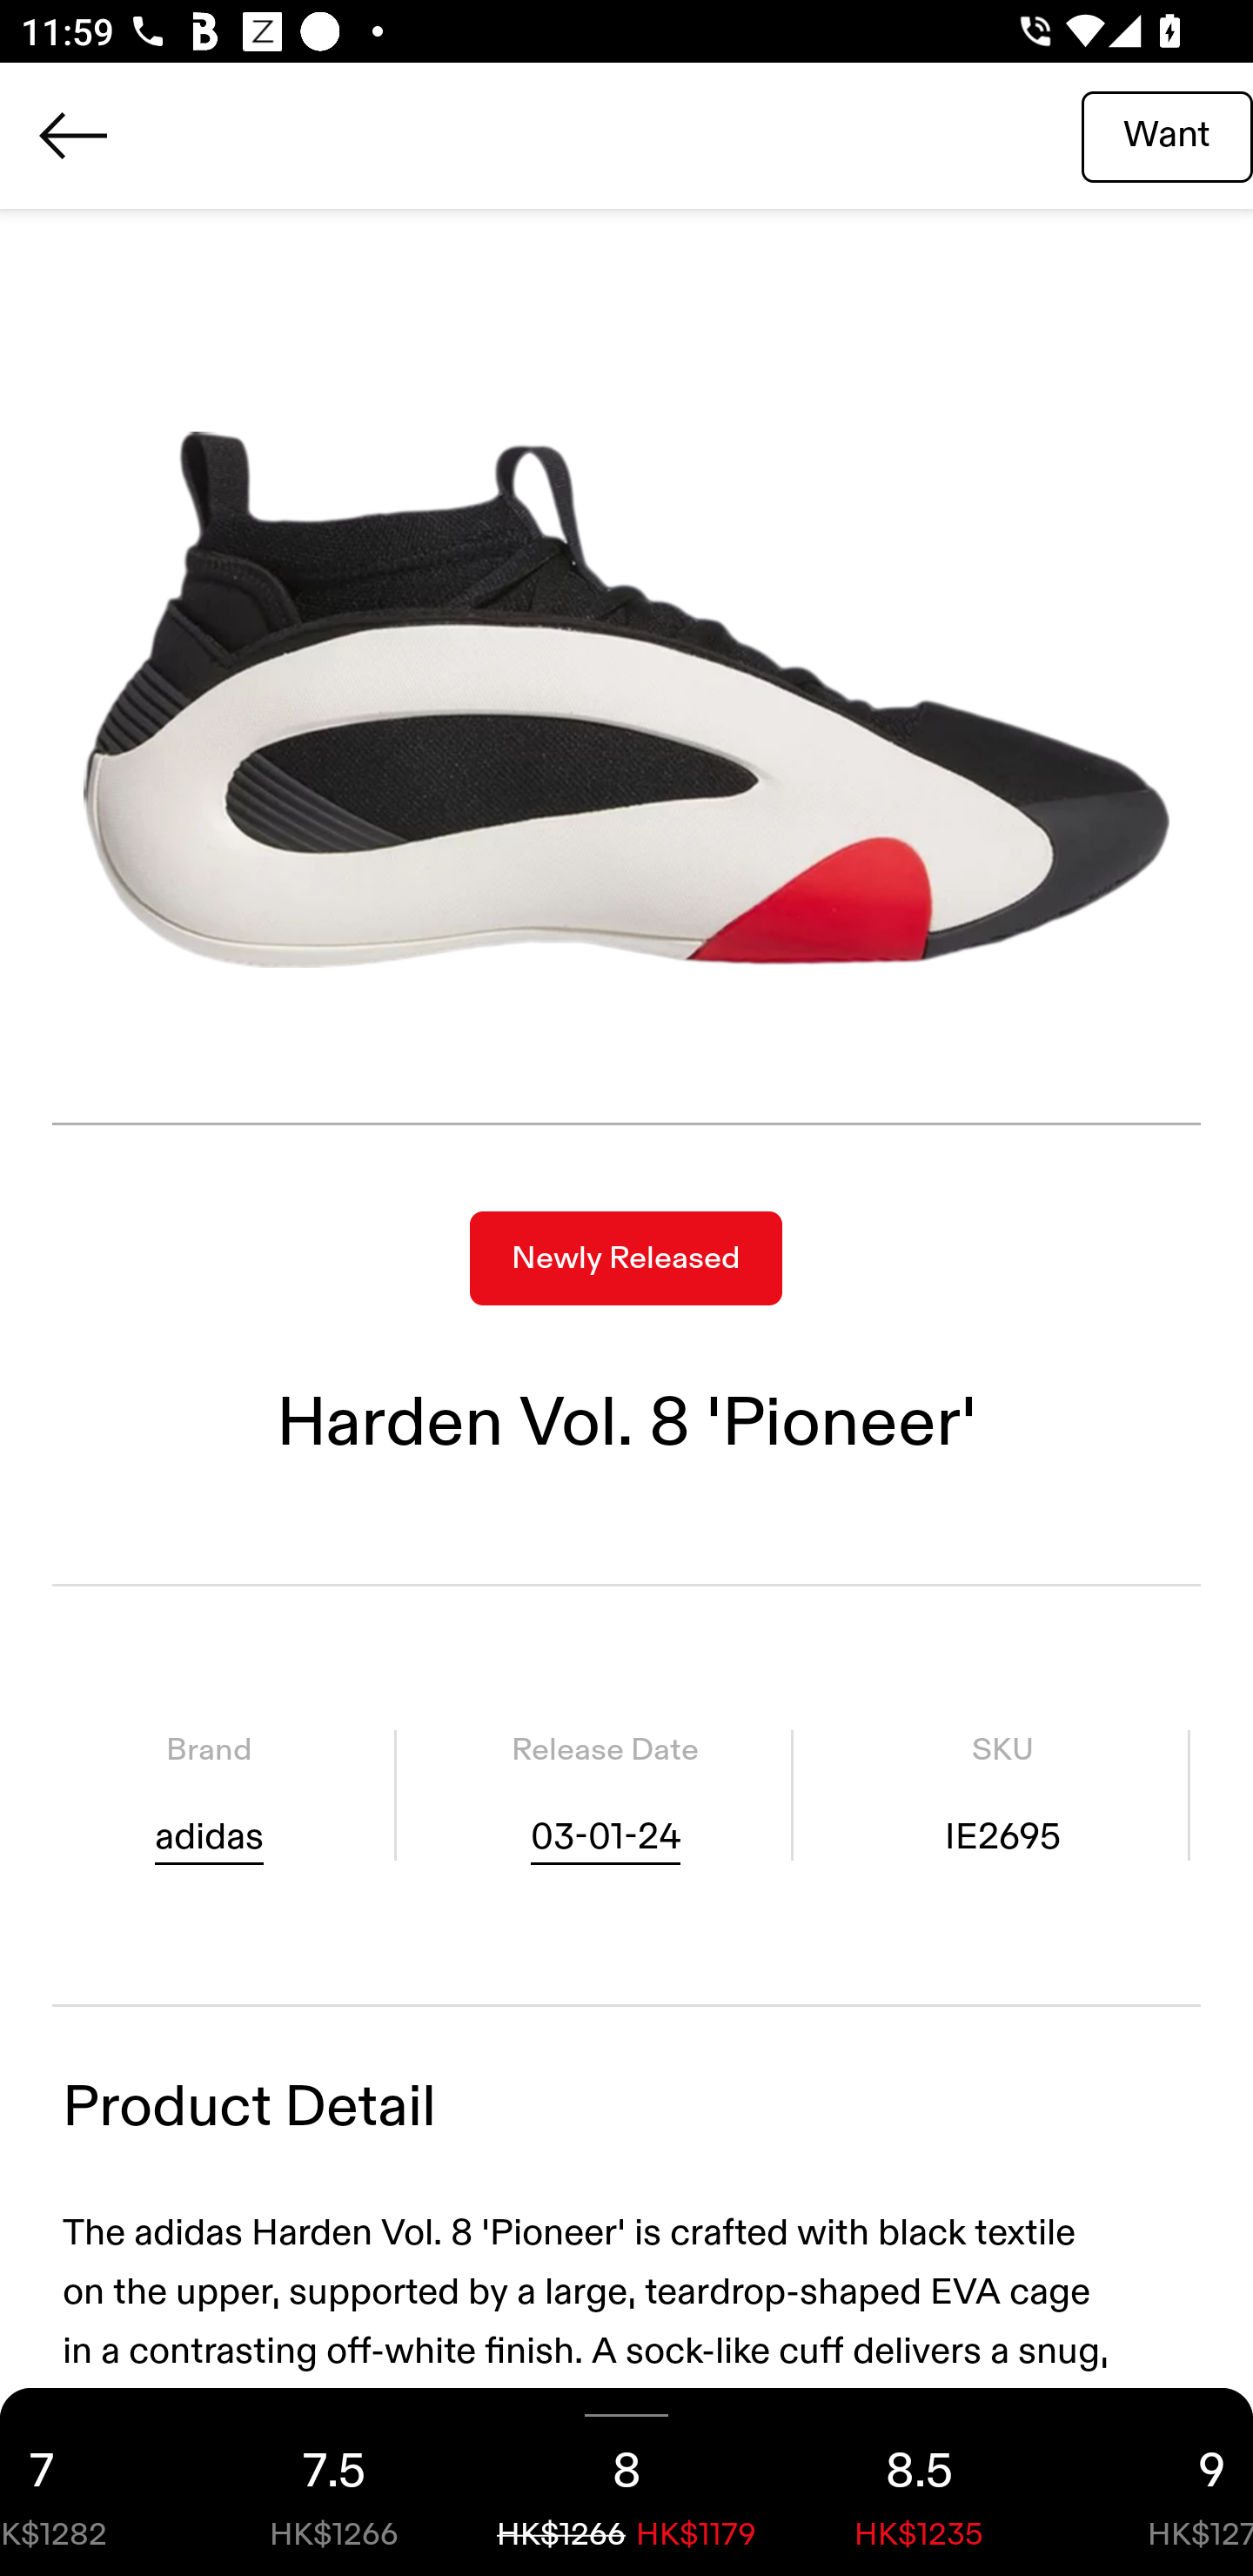 Image resolution: width=1253 pixels, height=2576 pixels. Describe the element at coordinates (209, 1795) in the screenshot. I see `Brand adidas` at that location.